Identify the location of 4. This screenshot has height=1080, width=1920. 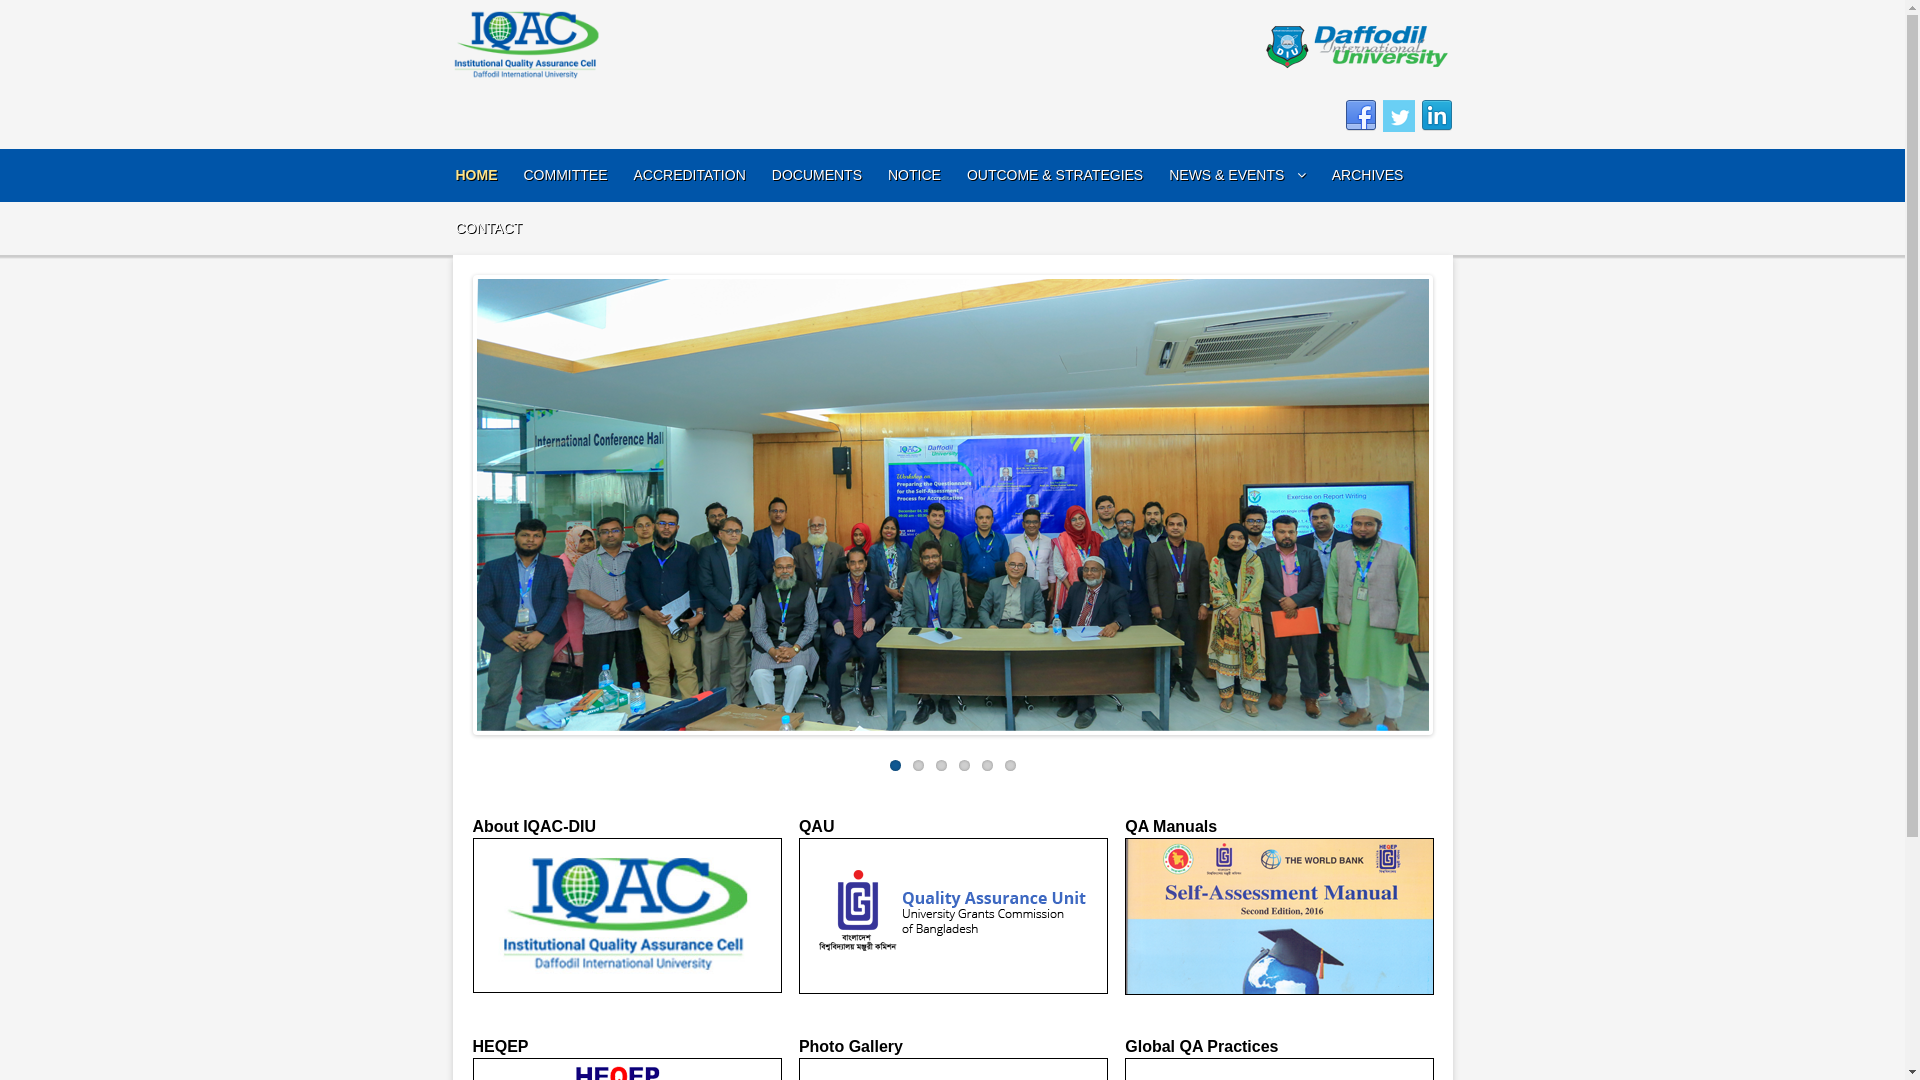
(963, 766).